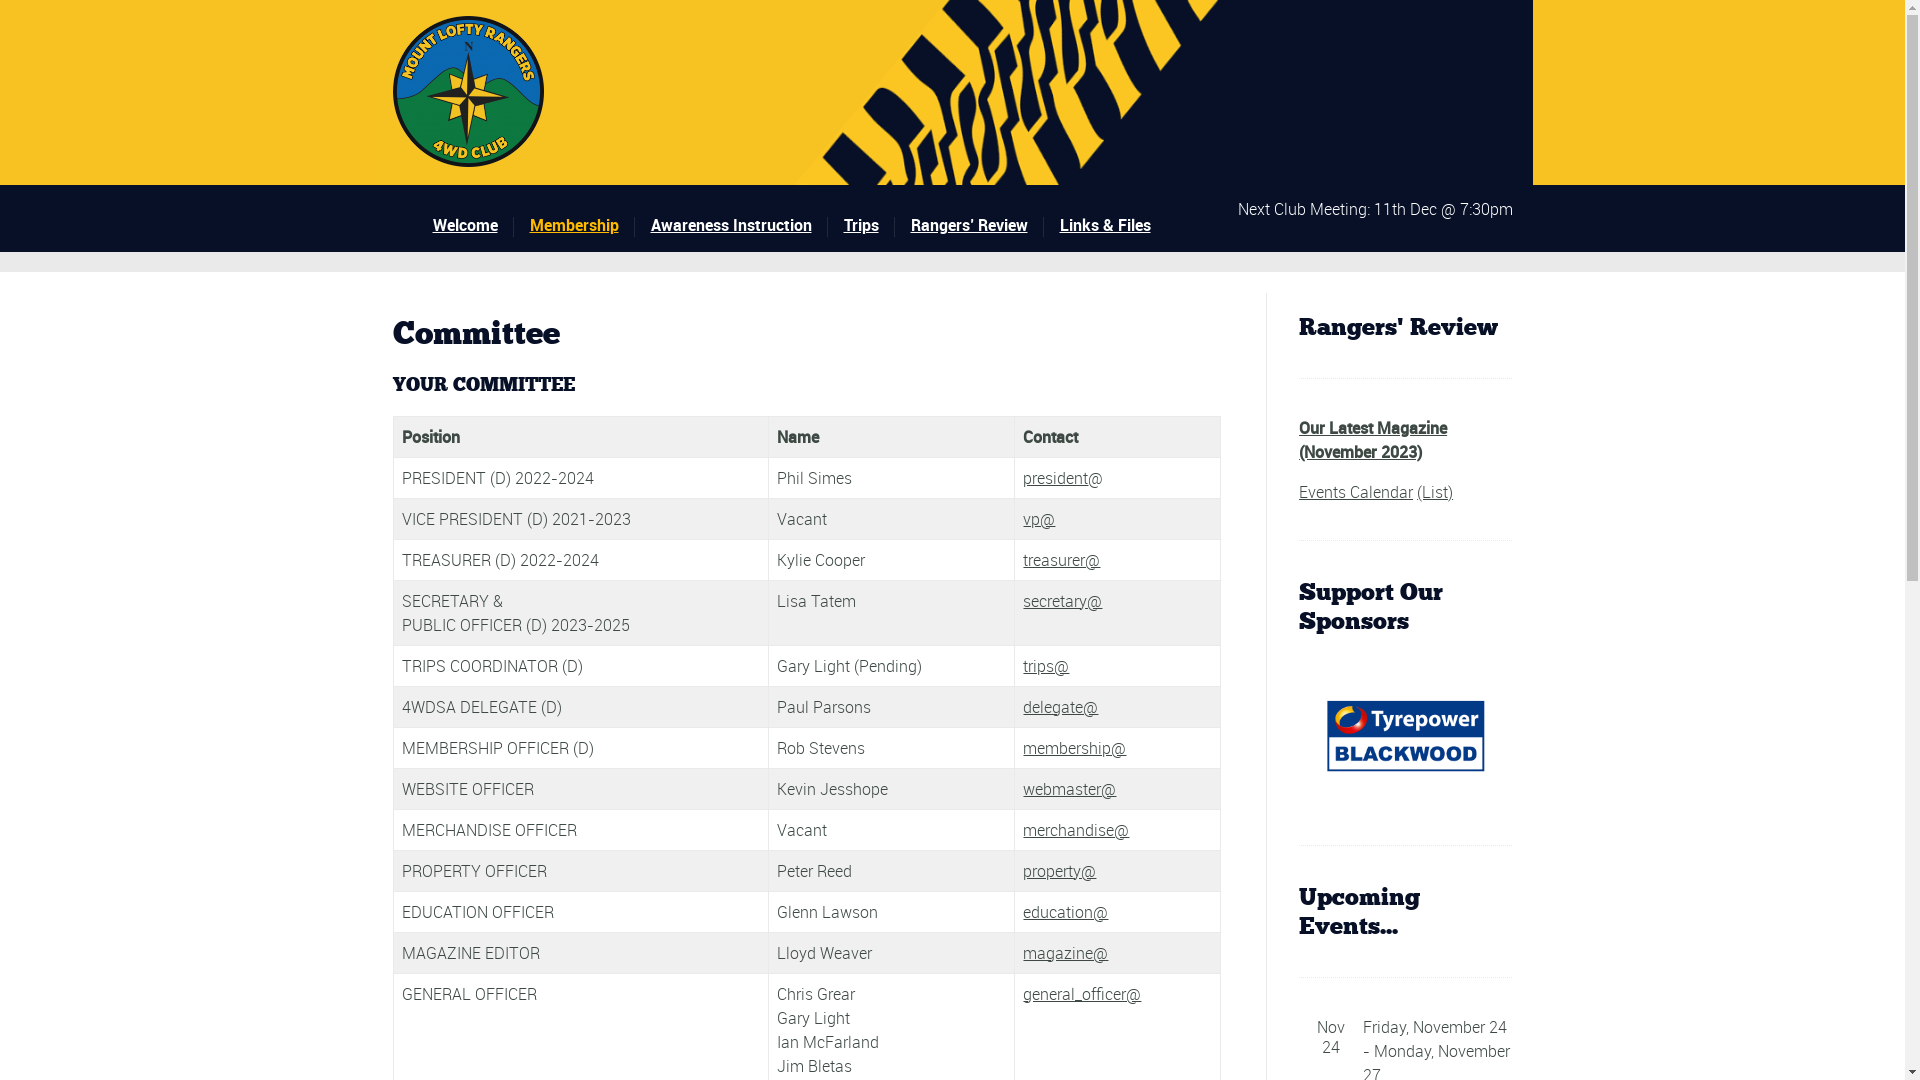  What do you see at coordinates (472, 226) in the screenshot?
I see `Welcome` at bounding box center [472, 226].